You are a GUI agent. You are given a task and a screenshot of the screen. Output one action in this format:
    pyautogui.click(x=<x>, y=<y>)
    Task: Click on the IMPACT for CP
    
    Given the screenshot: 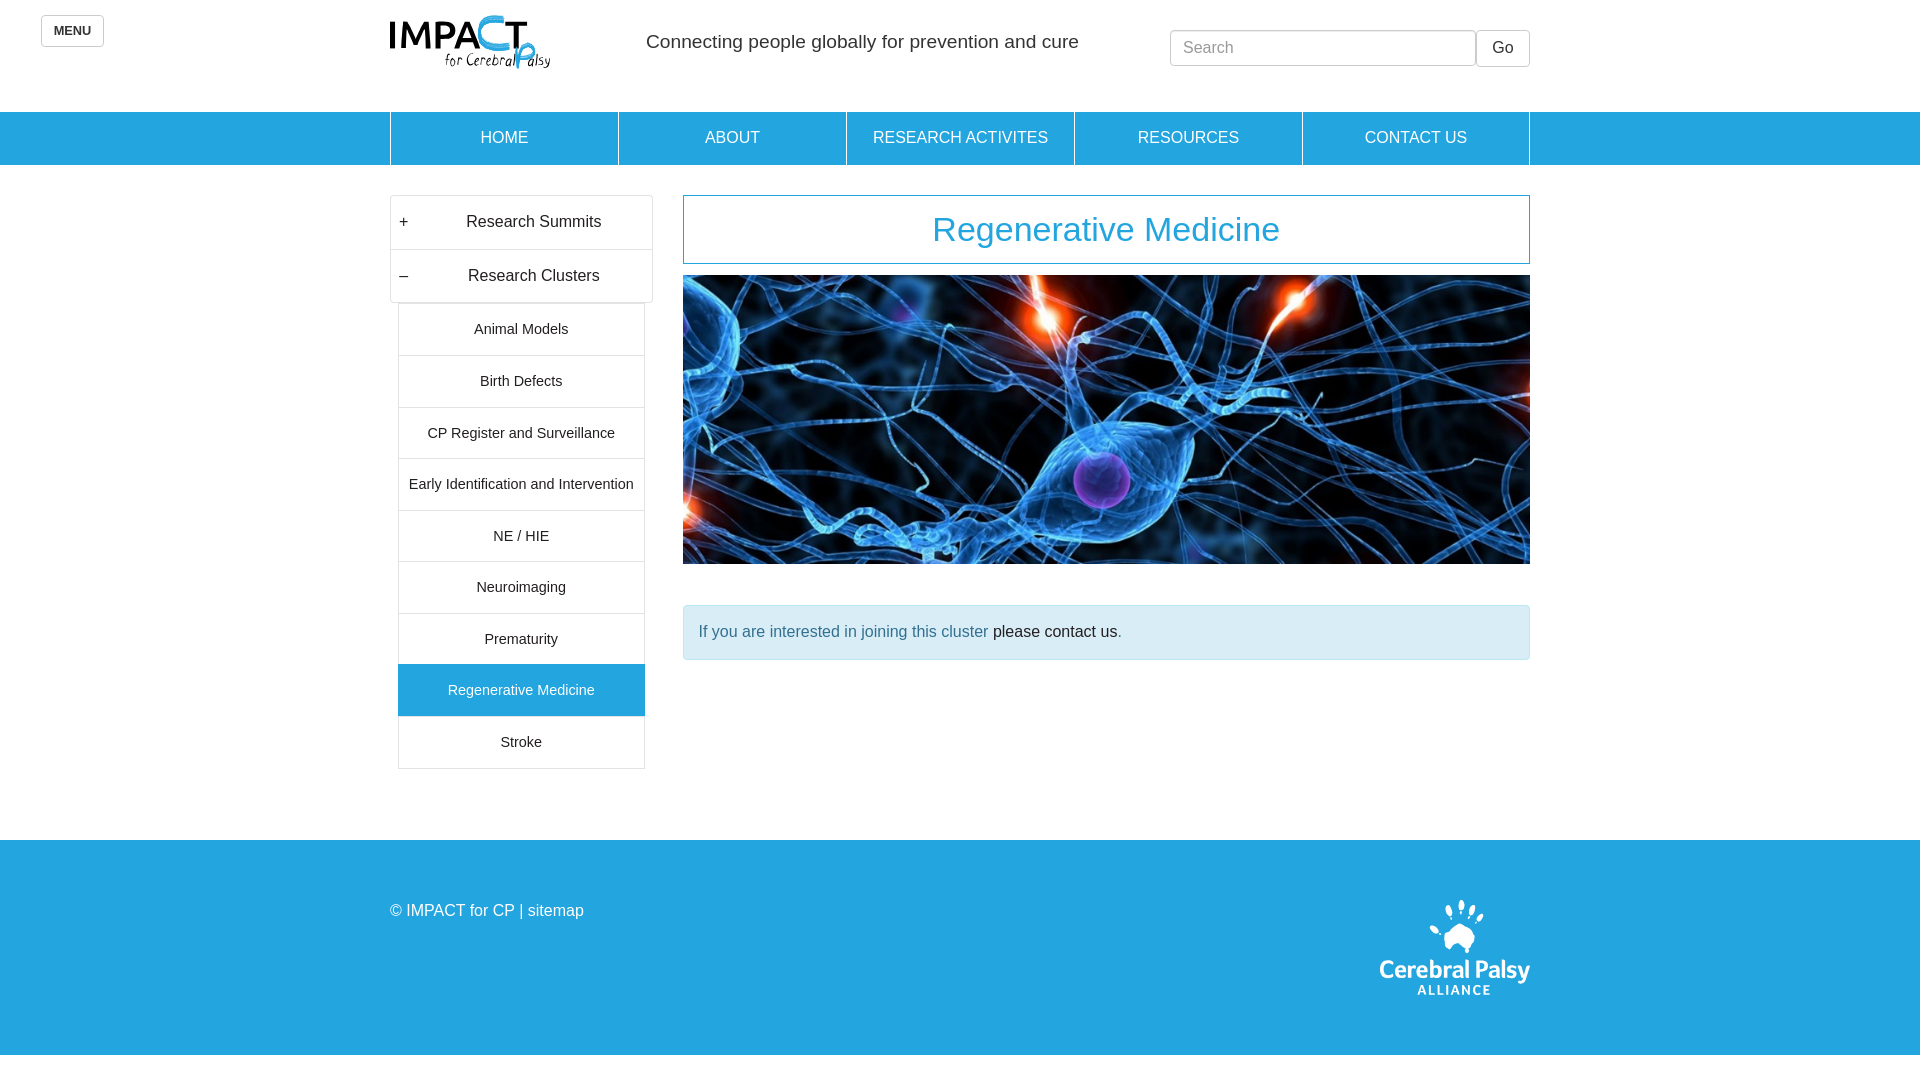 What is the action you would take?
    pyautogui.click(x=470, y=42)
    